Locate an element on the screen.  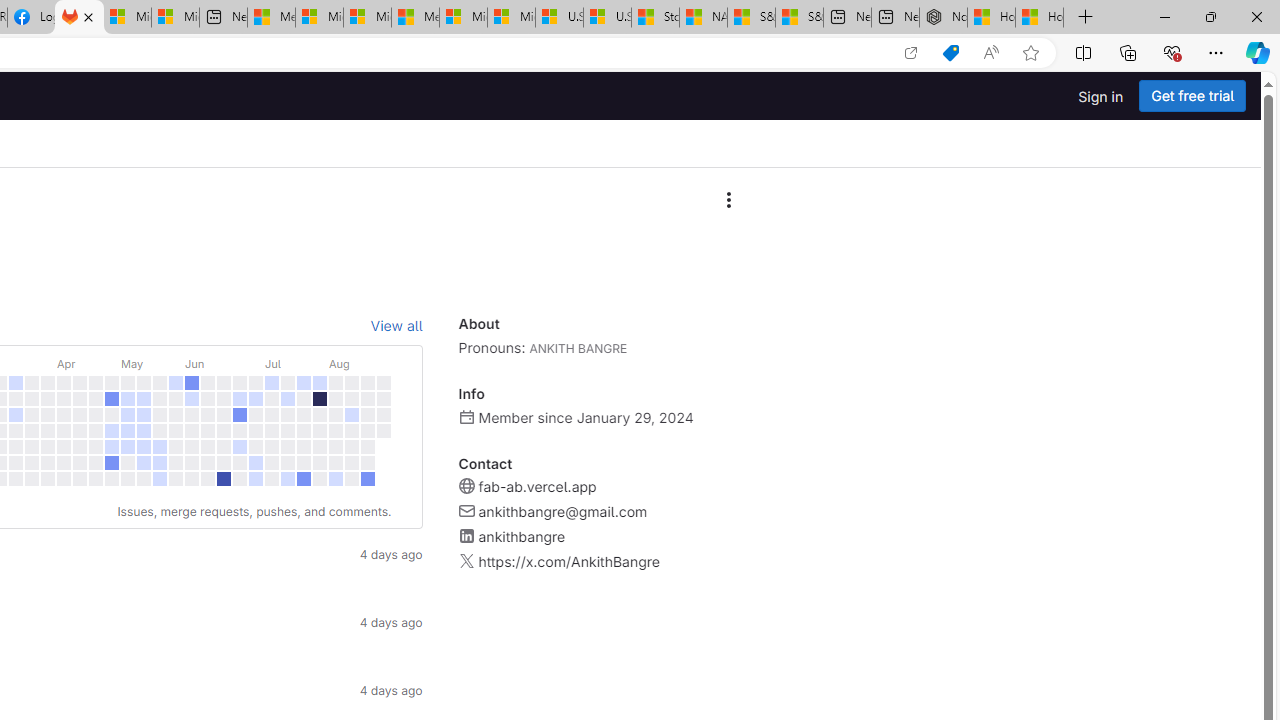
https://x.com/AnkithBangre is located at coordinates (568, 562).